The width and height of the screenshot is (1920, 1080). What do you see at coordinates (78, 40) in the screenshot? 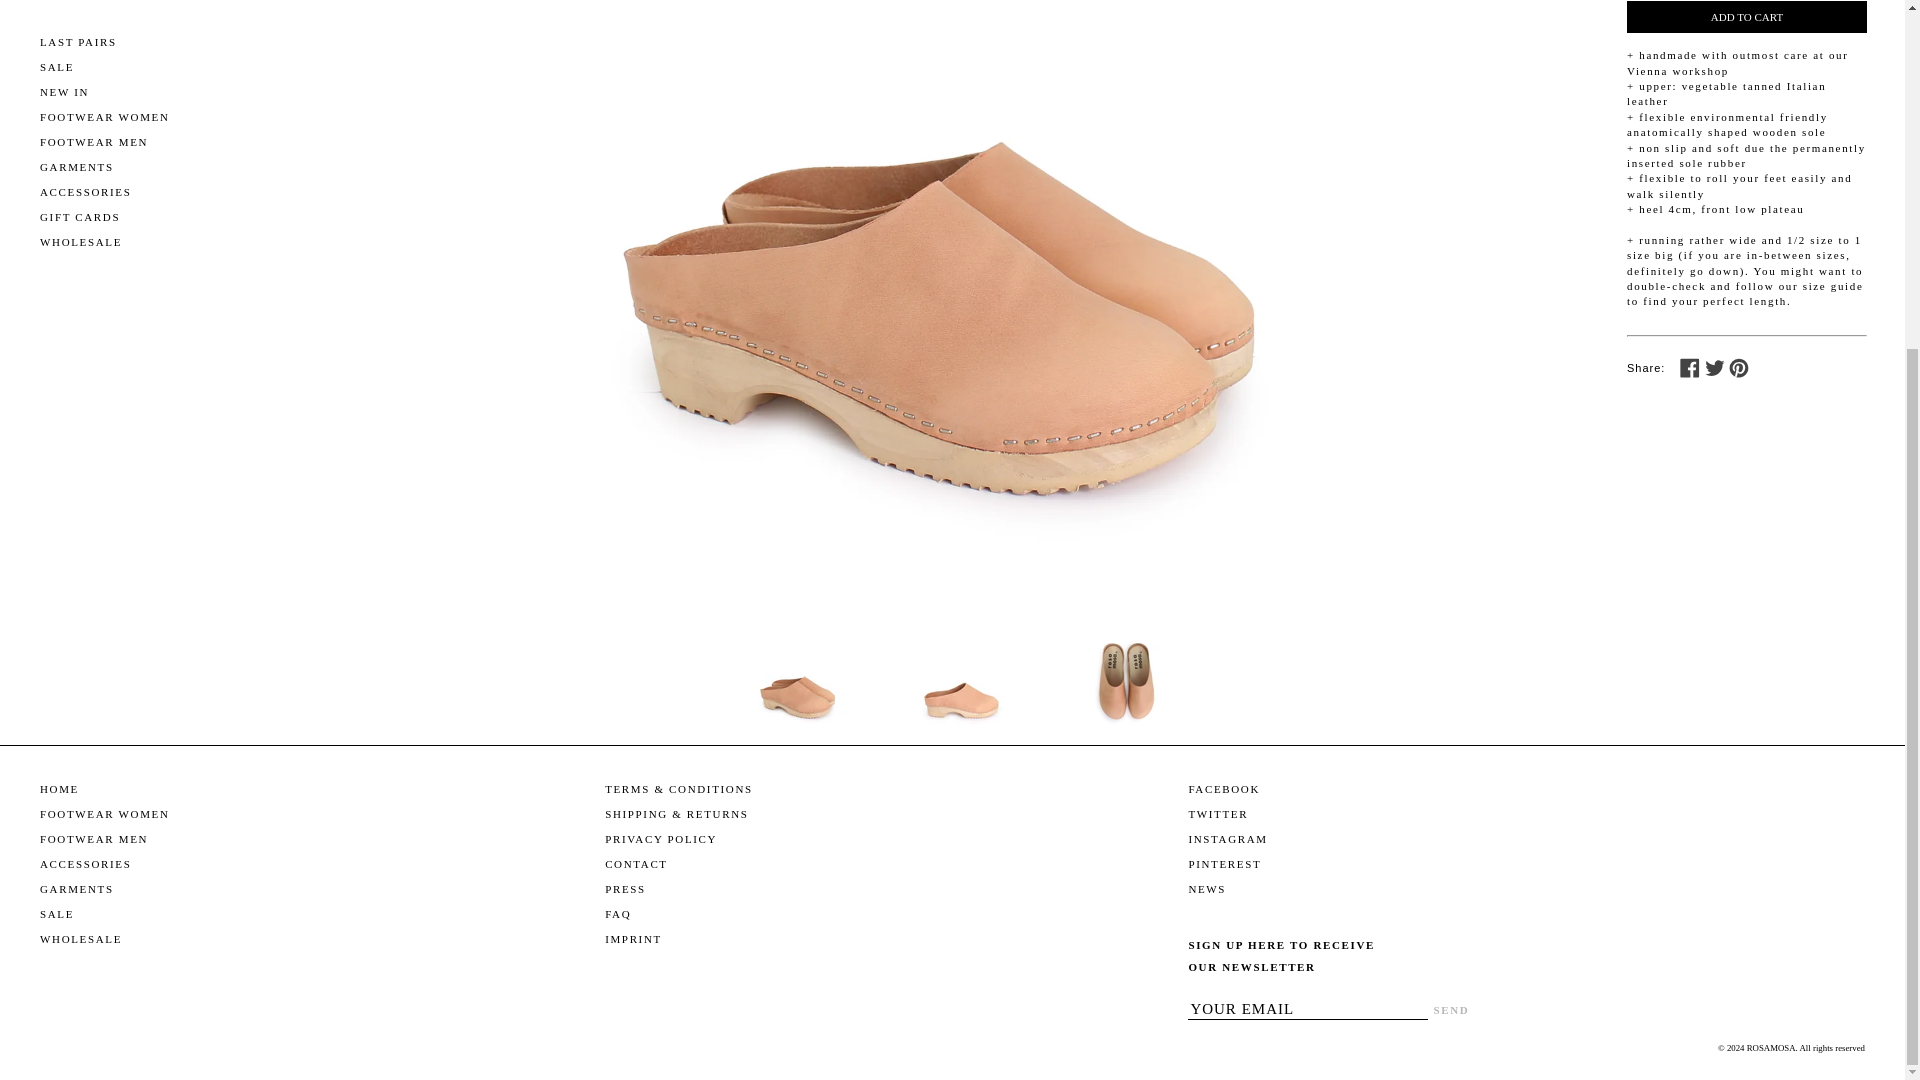
I see `LAST PAIRS` at bounding box center [78, 40].